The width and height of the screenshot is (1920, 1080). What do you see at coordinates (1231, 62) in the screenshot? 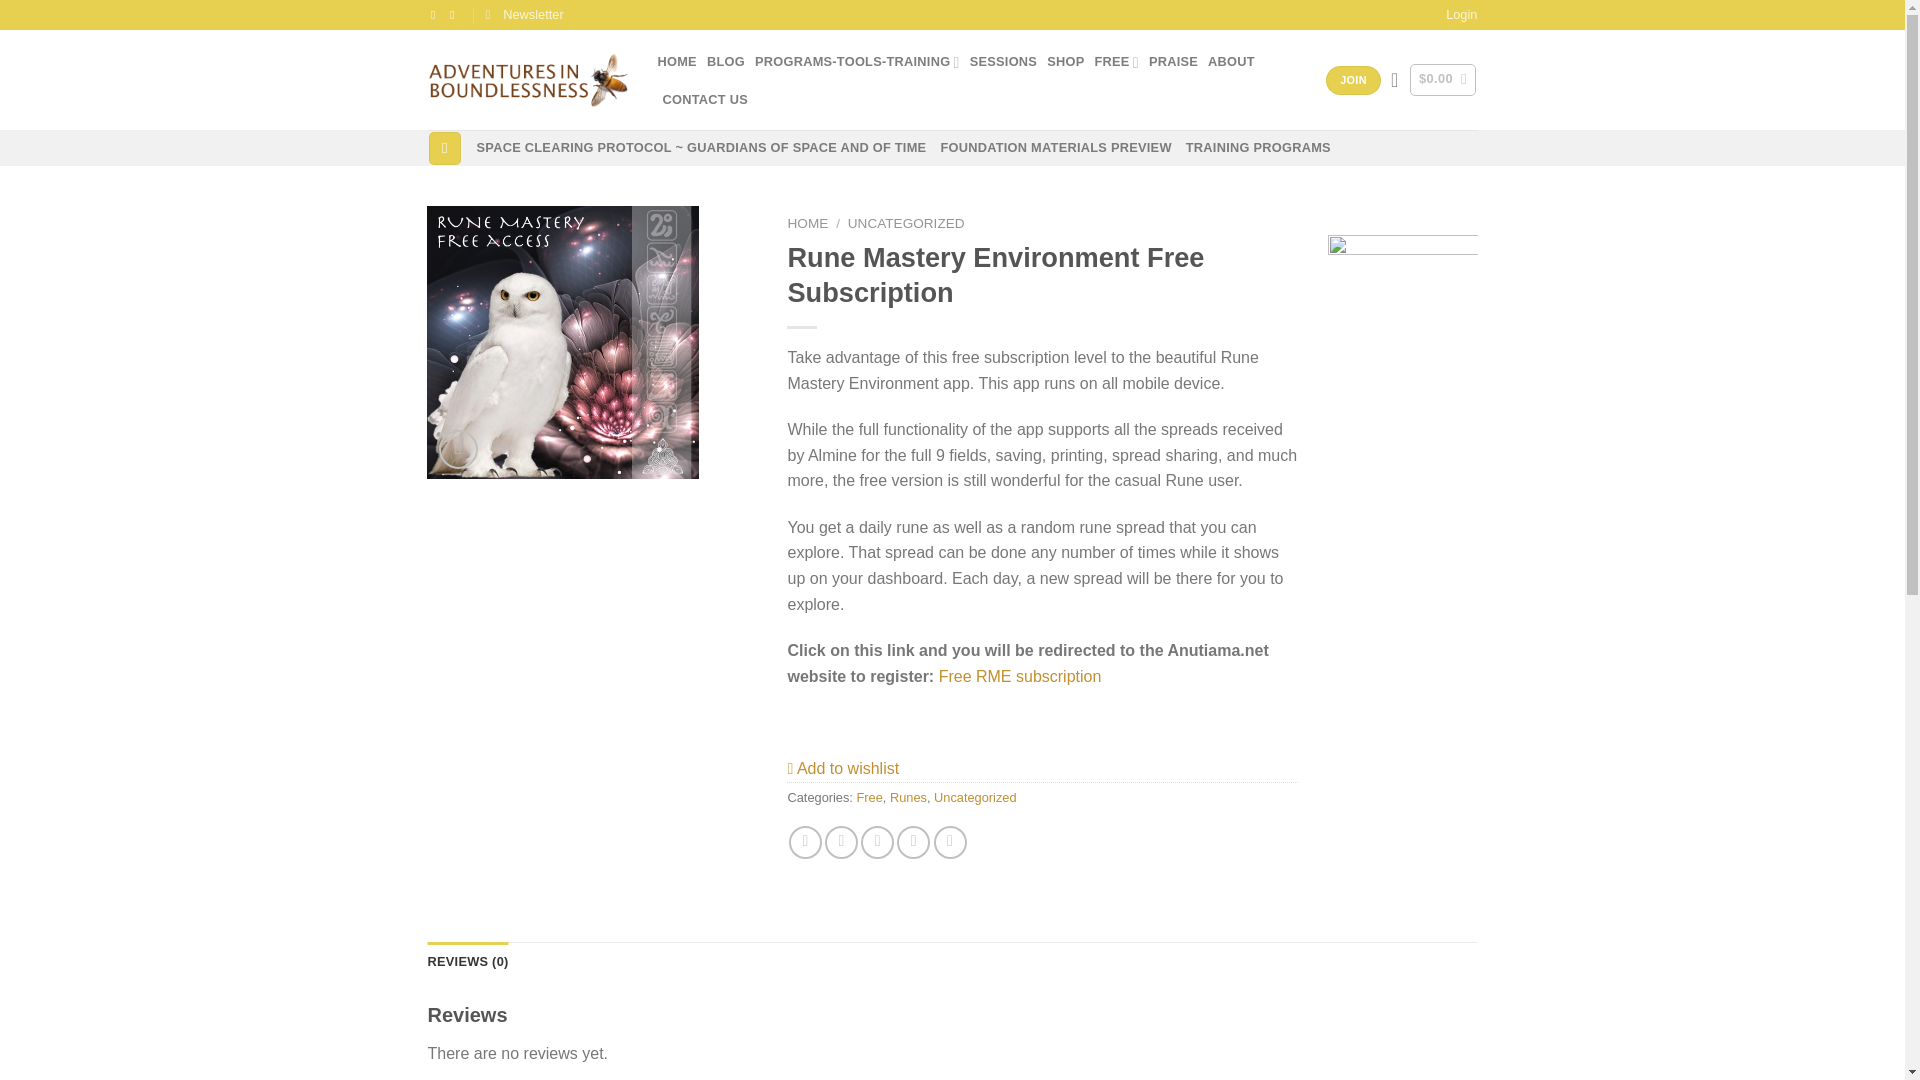
I see `ABOUT` at bounding box center [1231, 62].